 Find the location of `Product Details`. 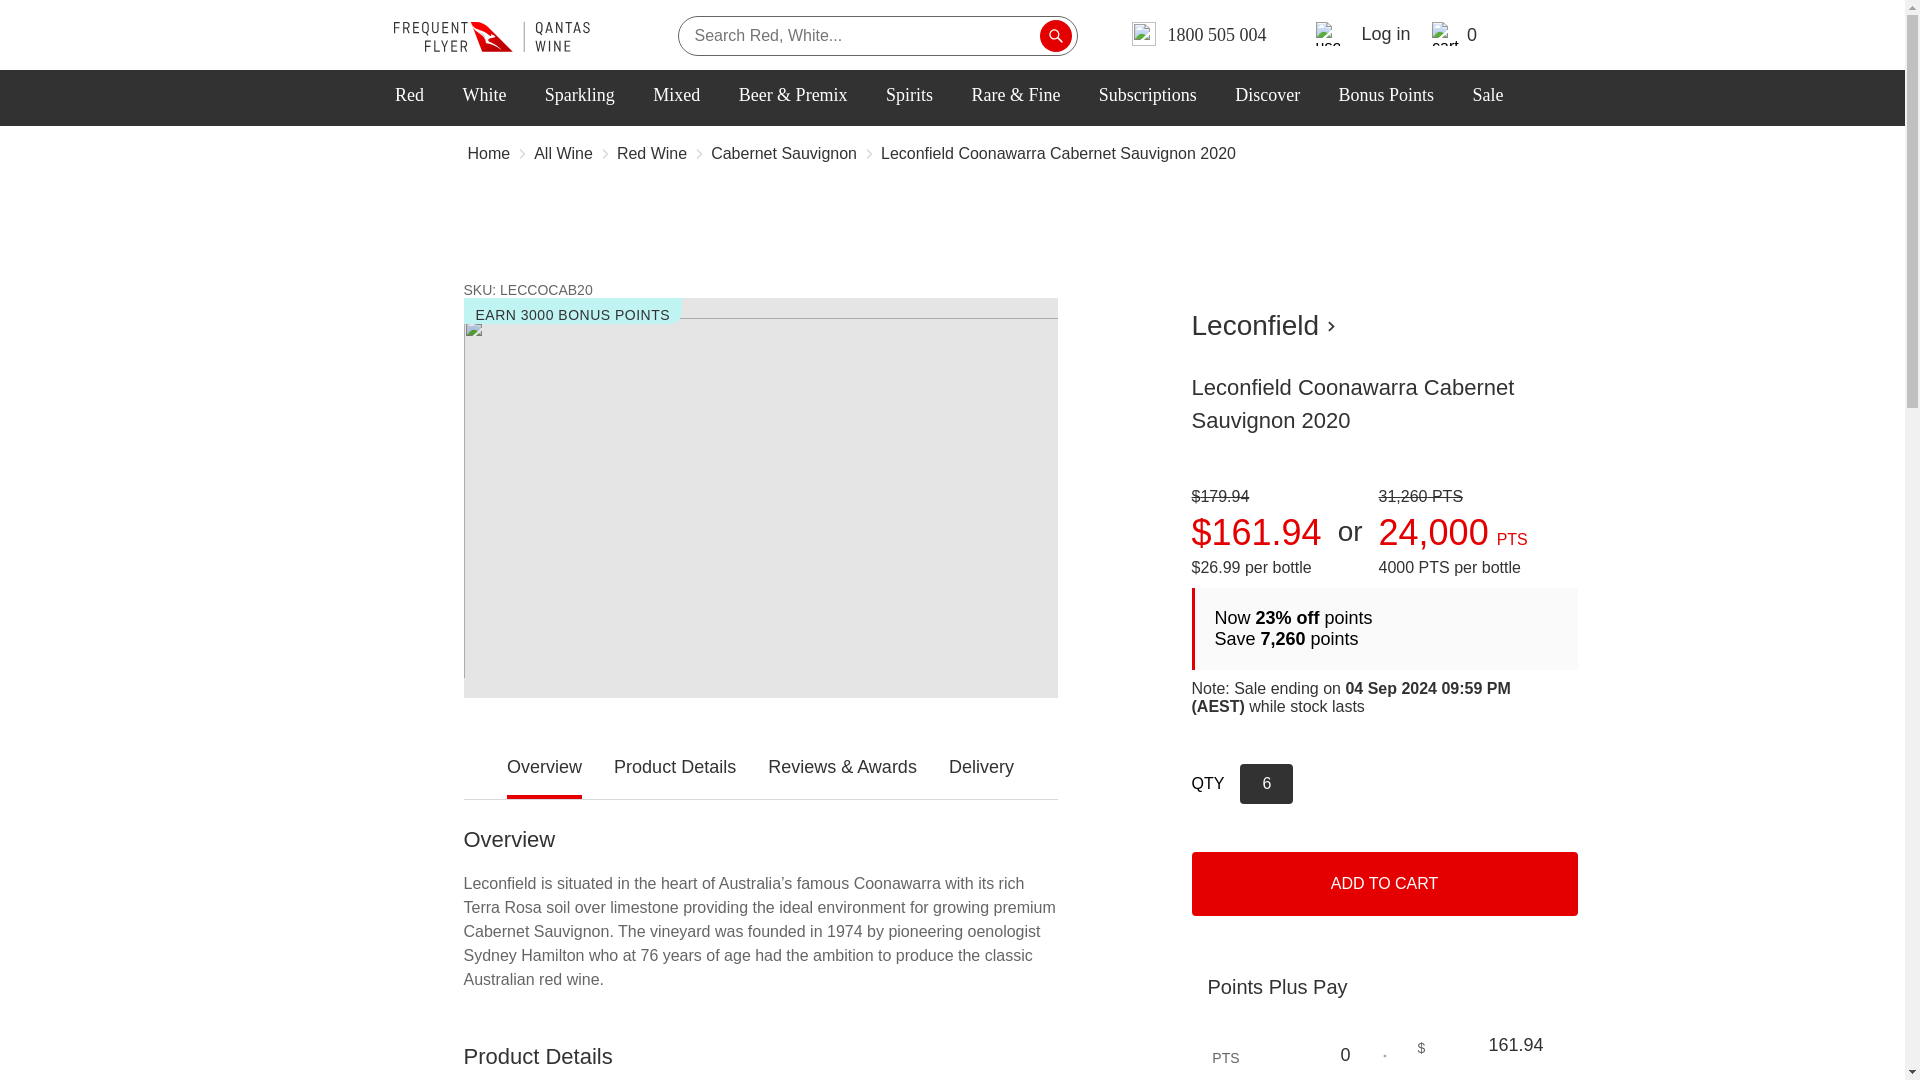

Product Details is located at coordinates (674, 768).